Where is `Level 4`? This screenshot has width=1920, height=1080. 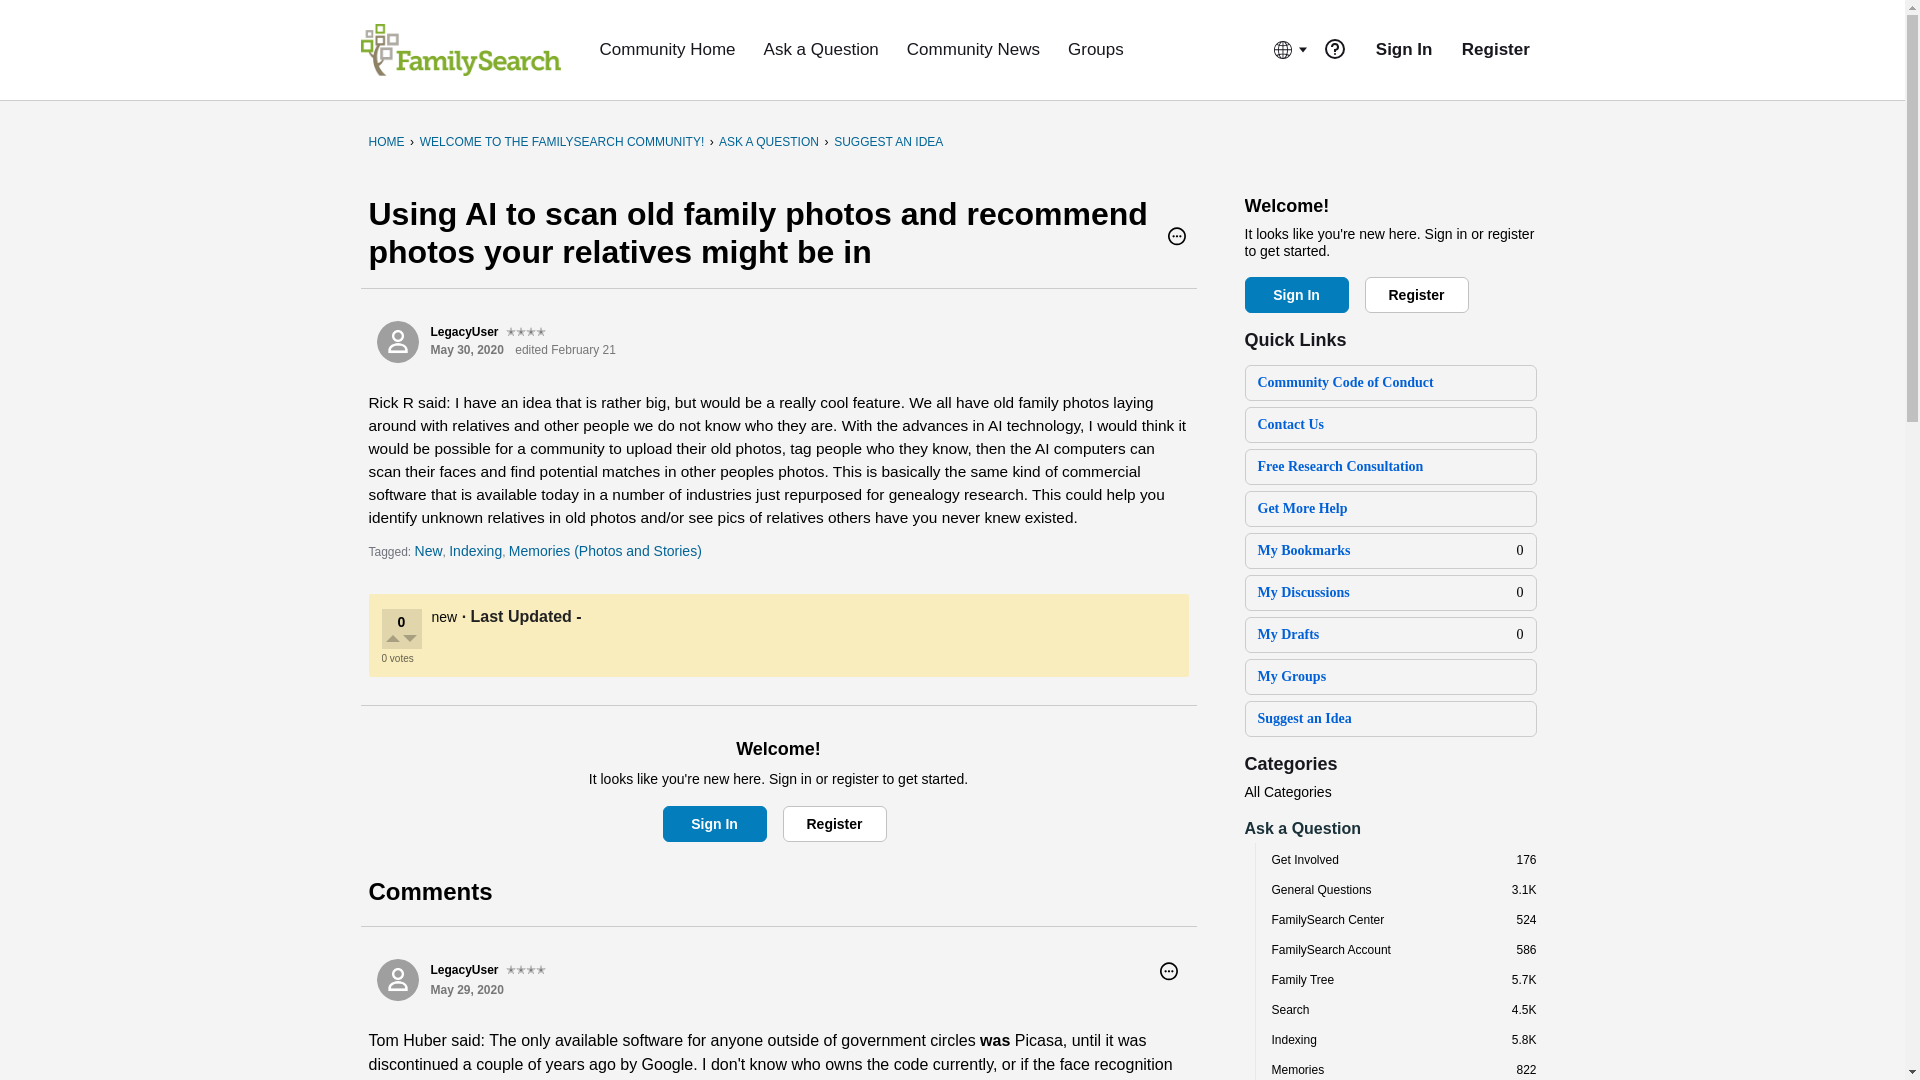
Level 4 is located at coordinates (526, 970).